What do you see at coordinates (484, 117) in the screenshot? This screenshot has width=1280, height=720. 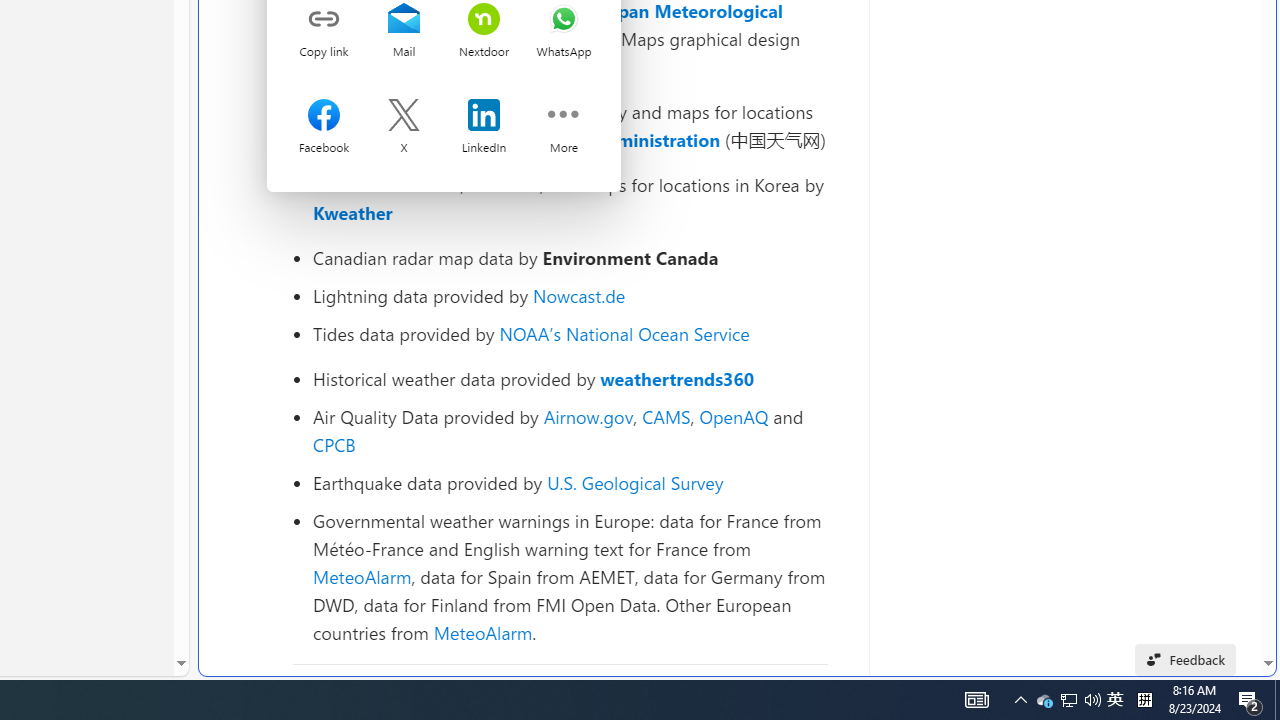 I see `Share on LinkedIn` at bounding box center [484, 117].